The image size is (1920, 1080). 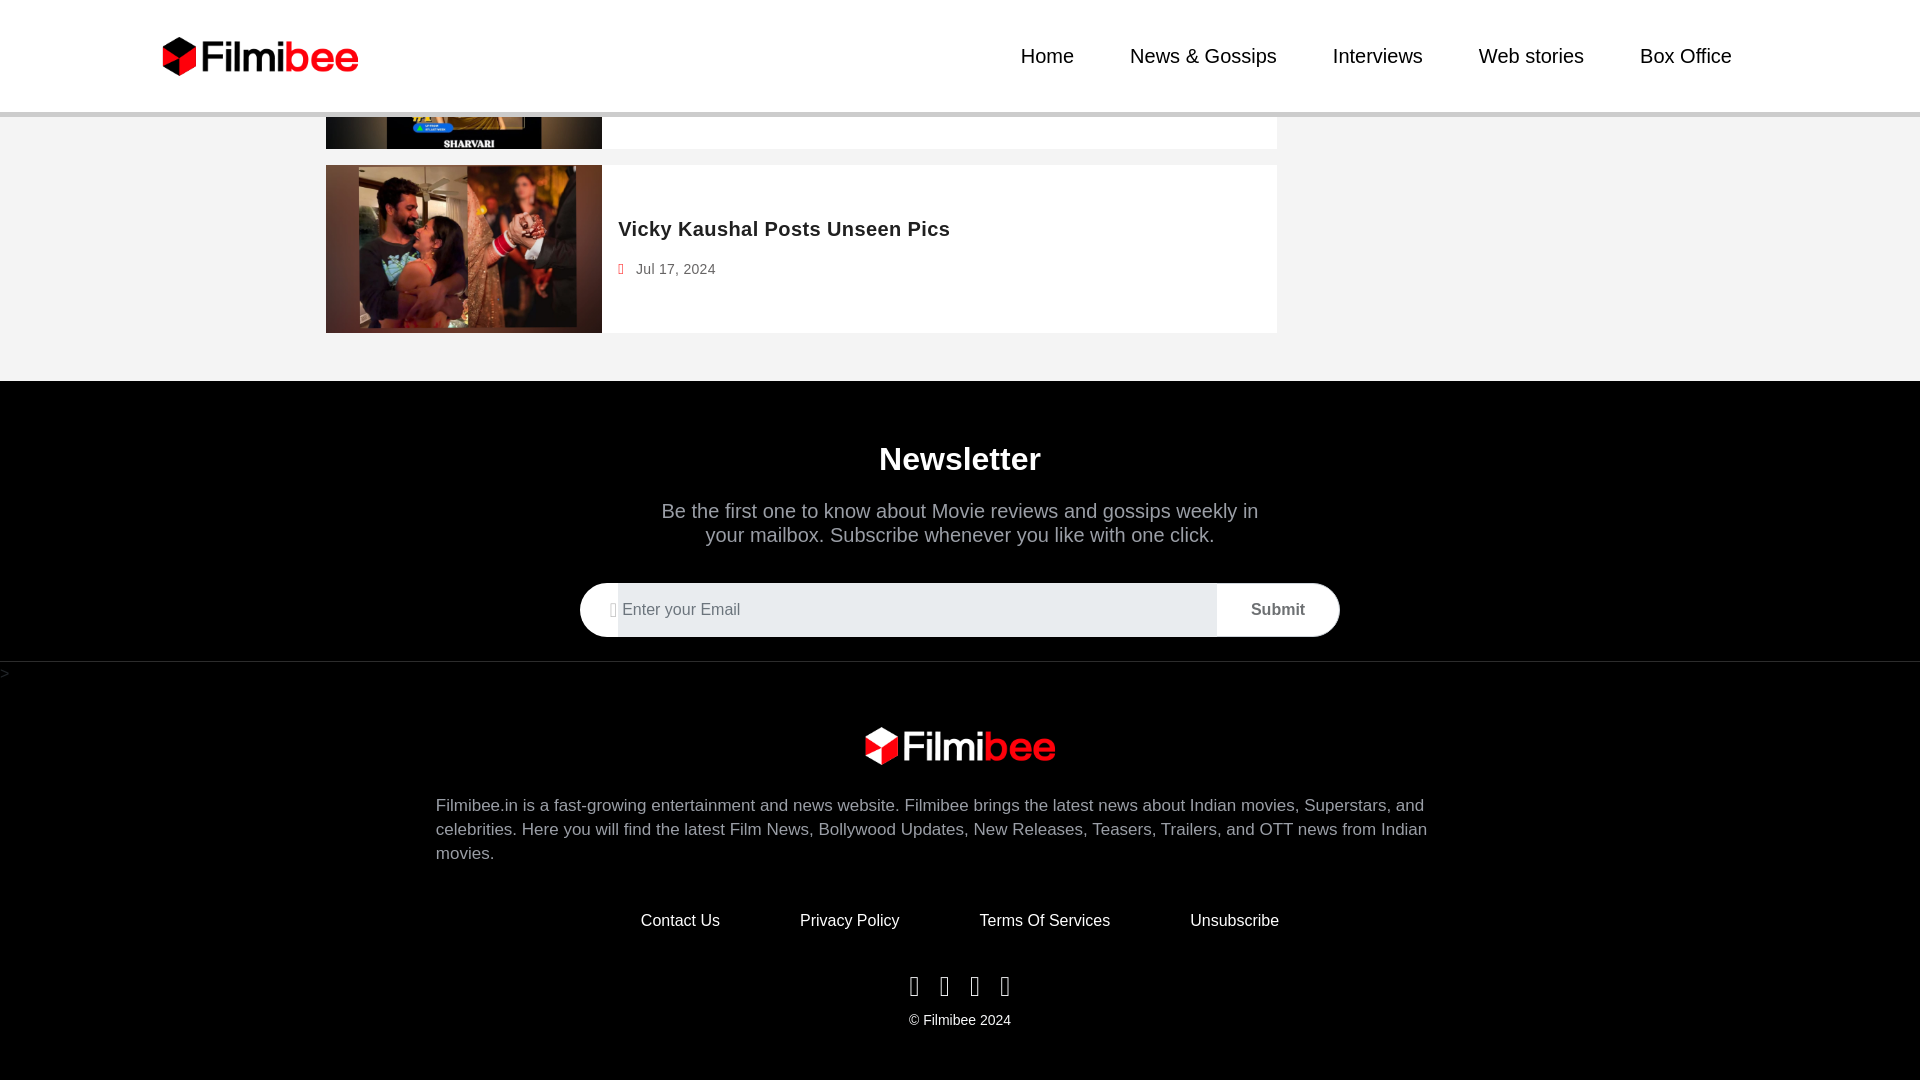 What do you see at coordinates (1045, 921) in the screenshot?
I see `Terms Of Services` at bounding box center [1045, 921].